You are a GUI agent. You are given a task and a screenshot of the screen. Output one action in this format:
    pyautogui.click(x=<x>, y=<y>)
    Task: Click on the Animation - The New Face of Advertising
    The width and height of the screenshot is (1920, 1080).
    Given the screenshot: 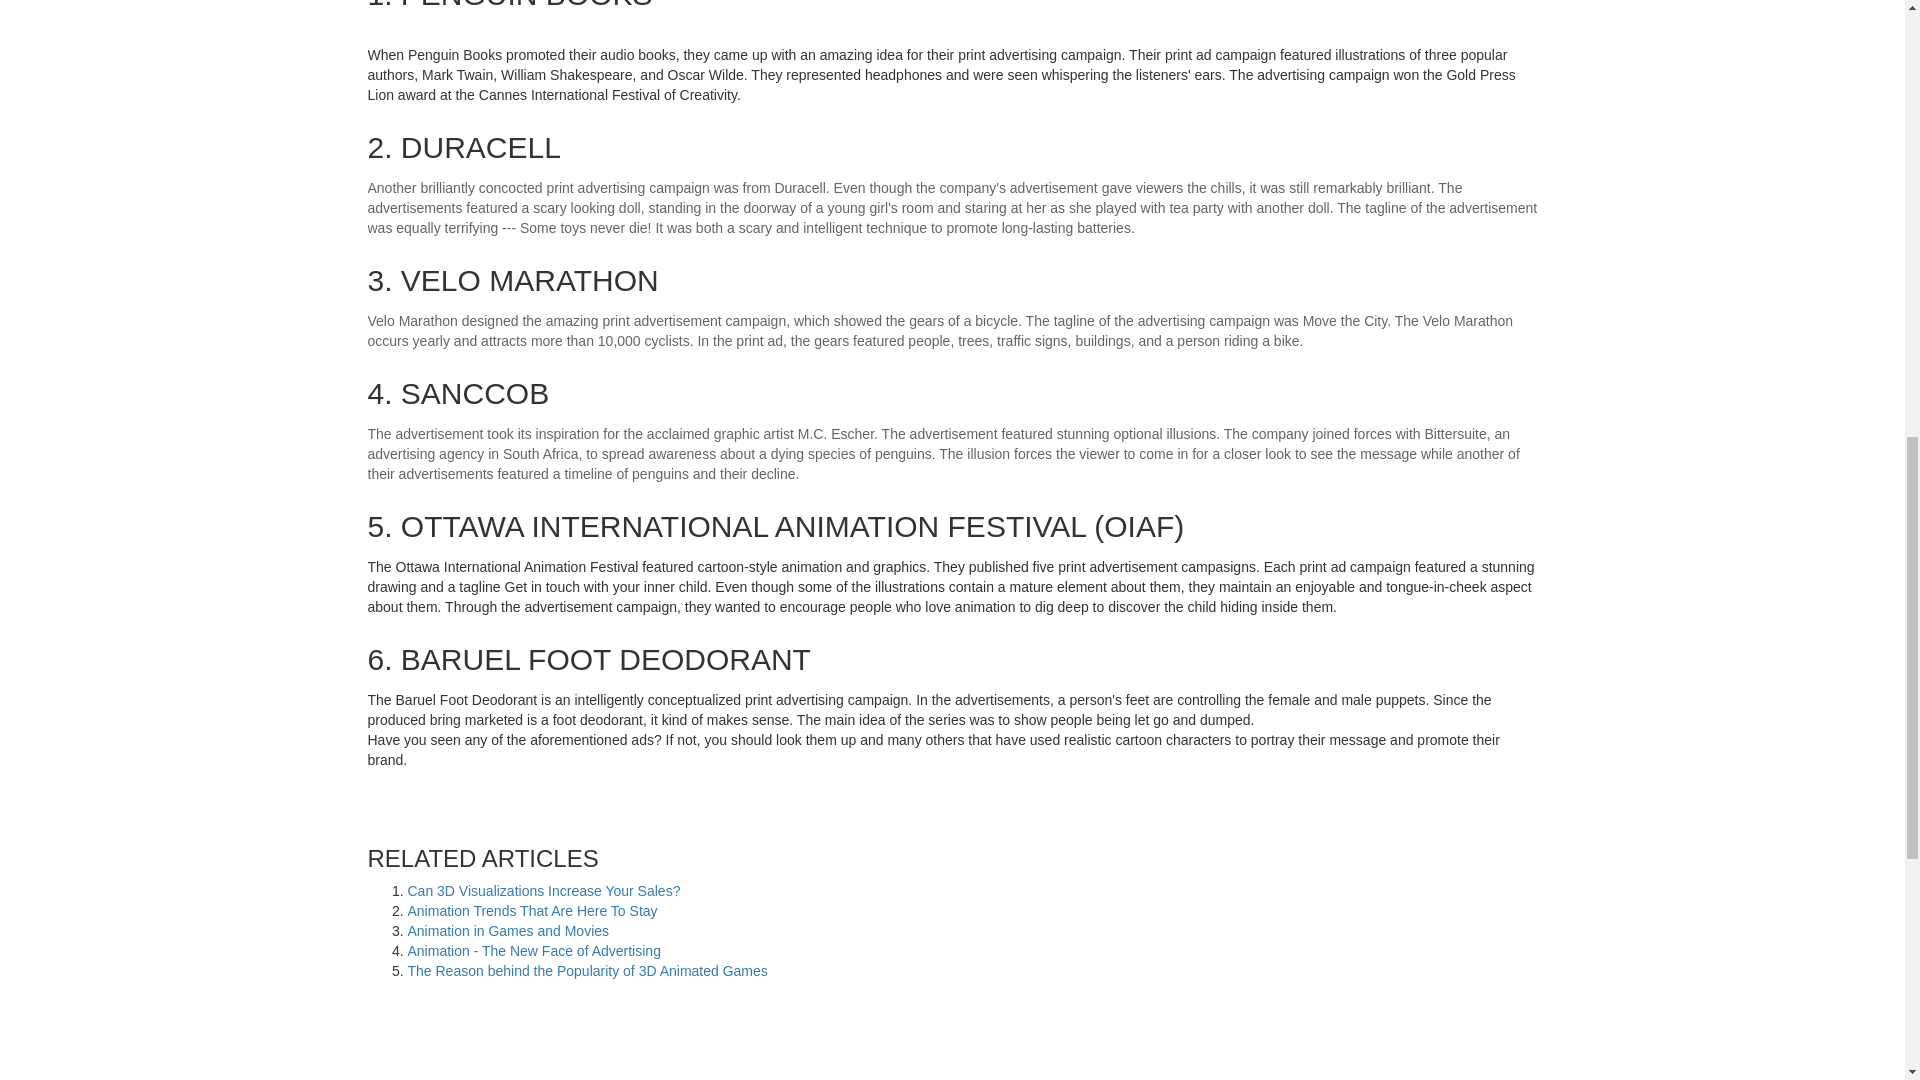 What is the action you would take?
    pyautogui.click(x=534, y=950)
    